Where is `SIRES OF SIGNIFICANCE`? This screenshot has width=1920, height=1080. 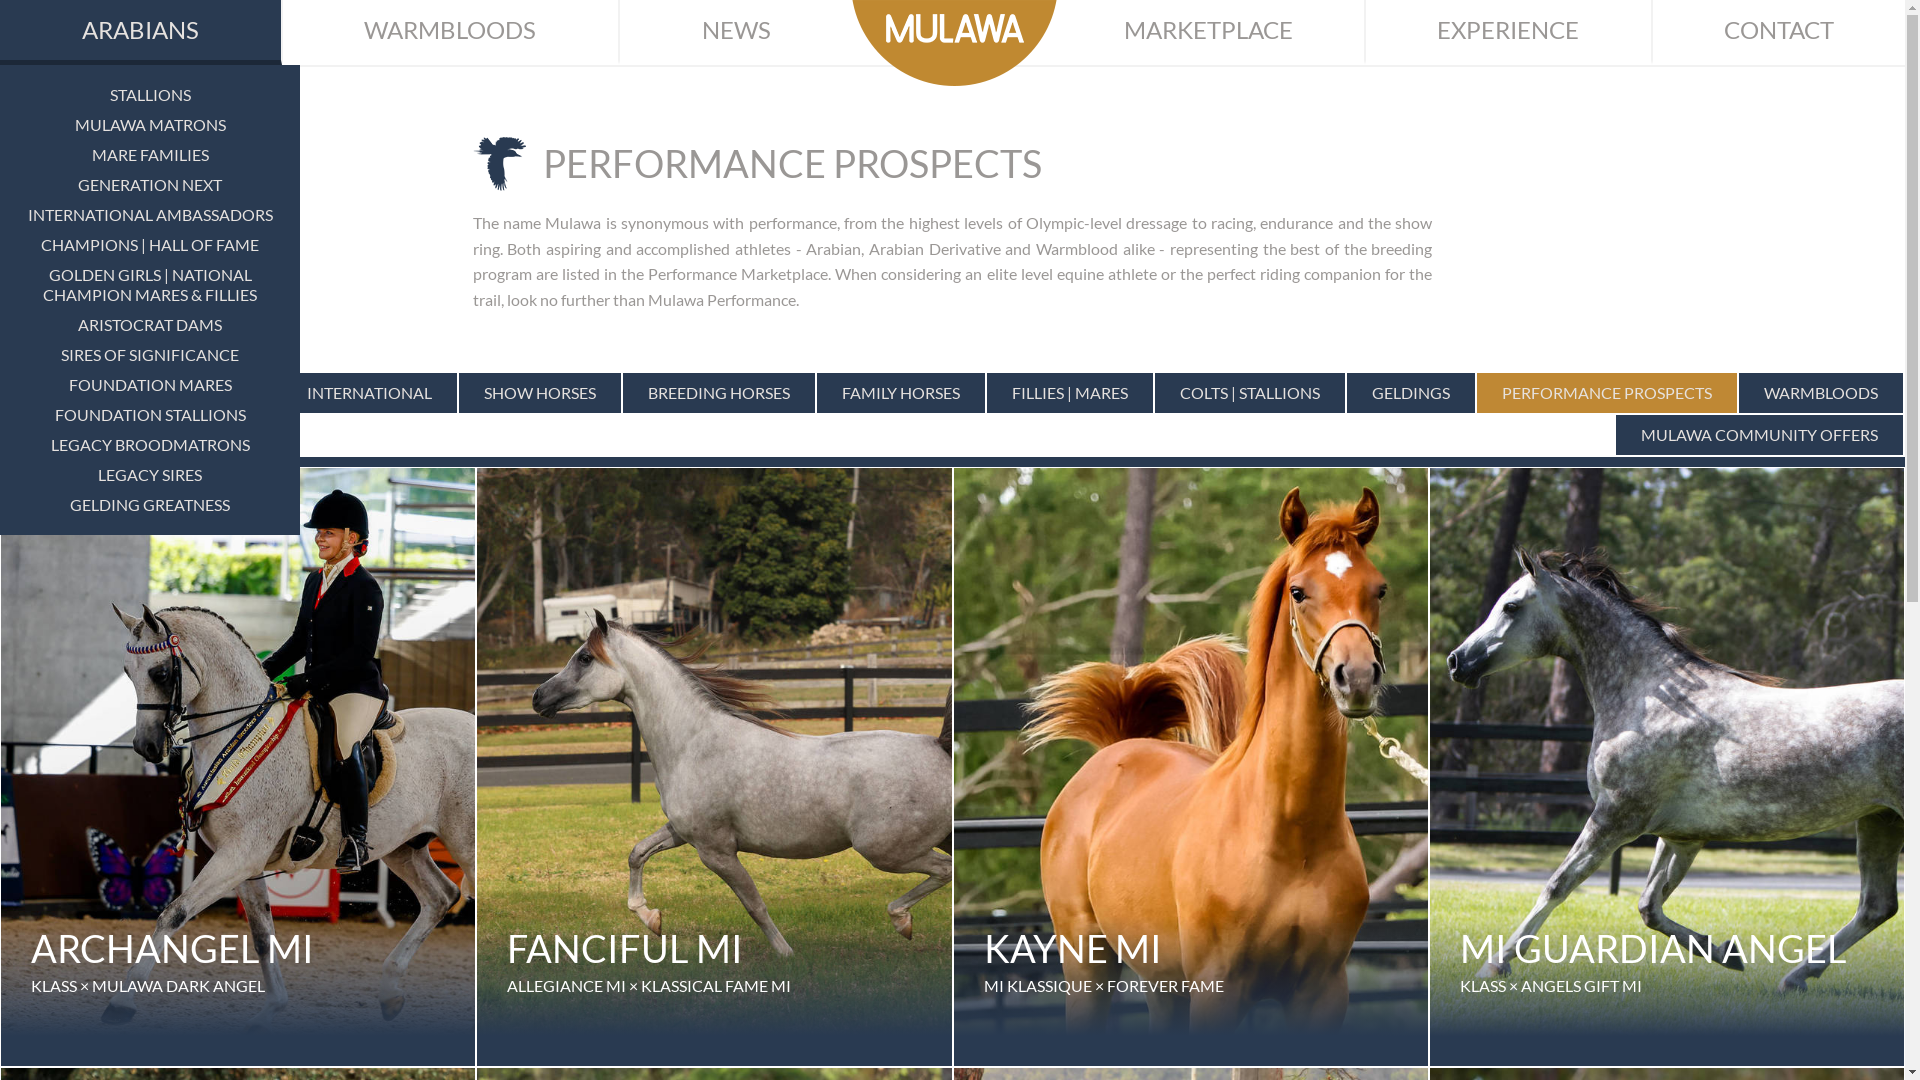 SIRES OF SIGNIFICANCE is located at coordinates (150, 355).